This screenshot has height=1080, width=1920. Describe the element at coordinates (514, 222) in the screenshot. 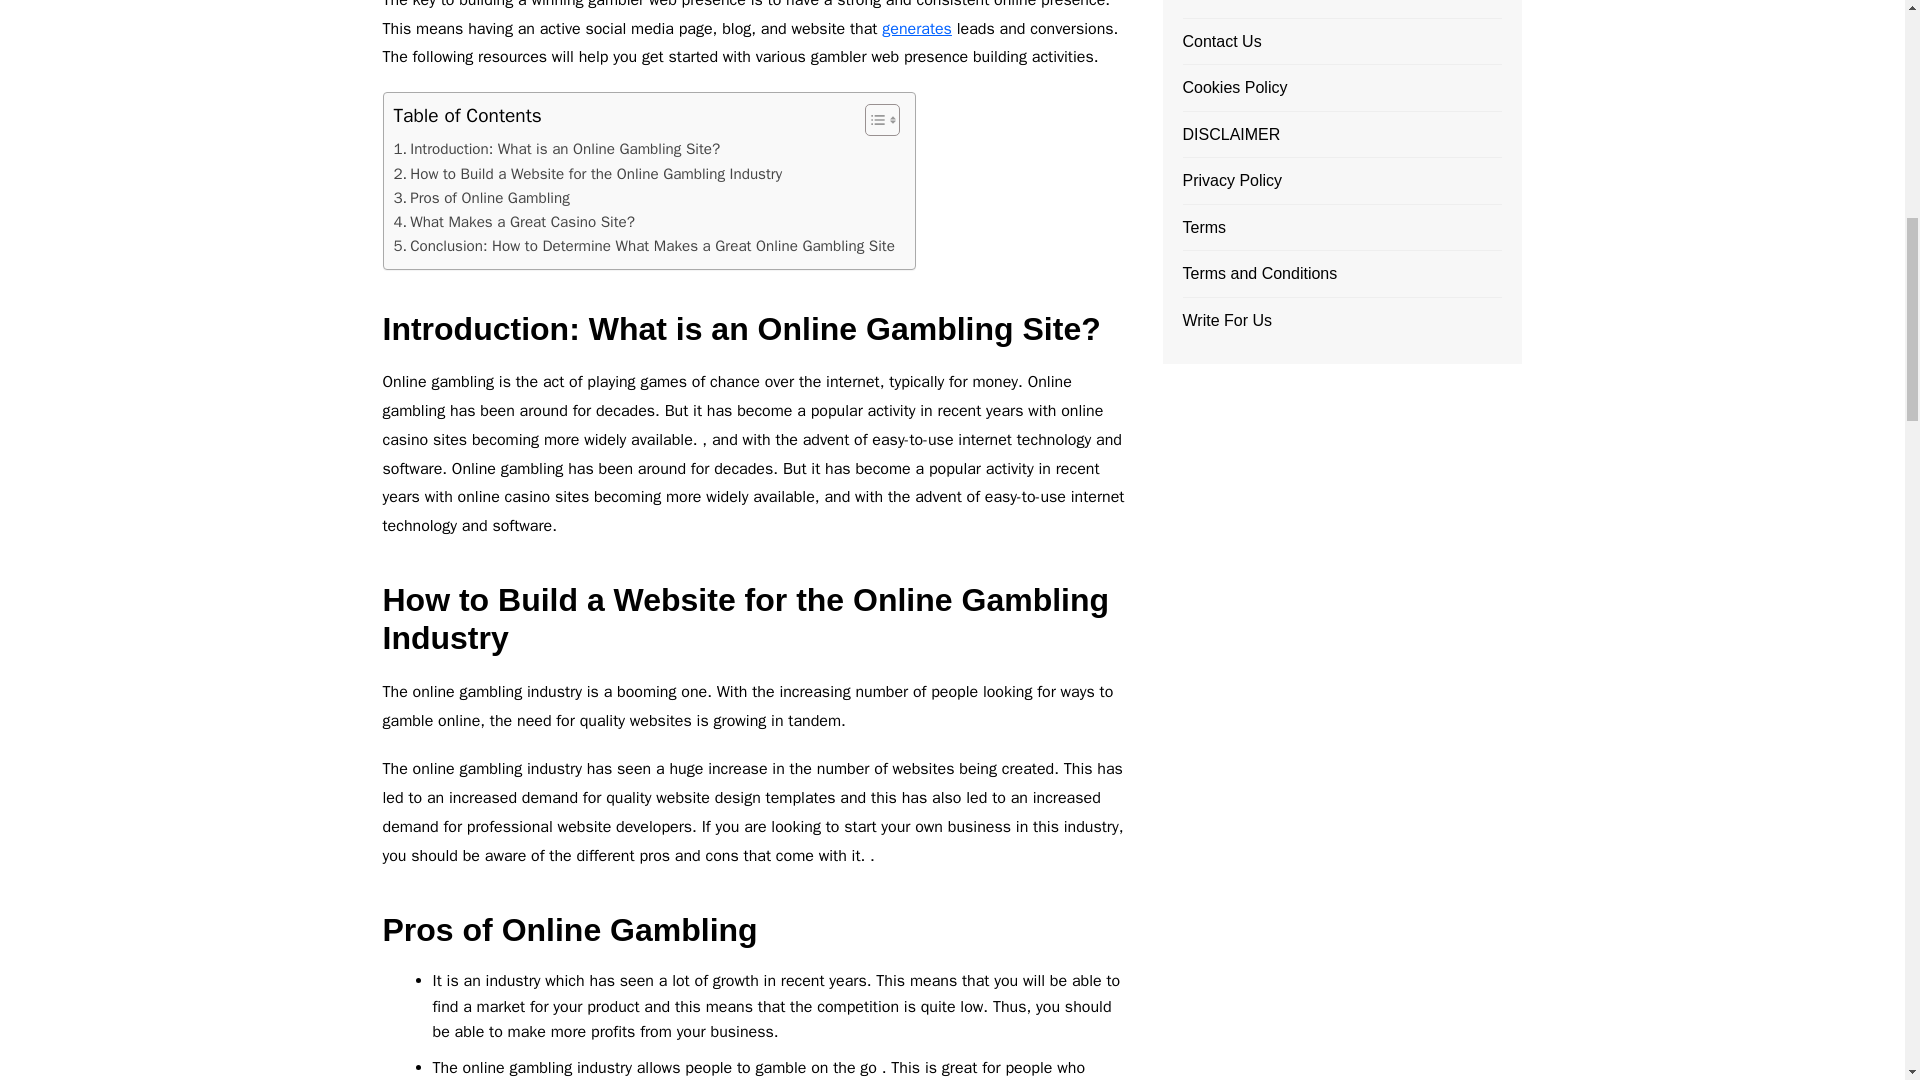

I see `What Makes a Great Casino Site?` at that location.